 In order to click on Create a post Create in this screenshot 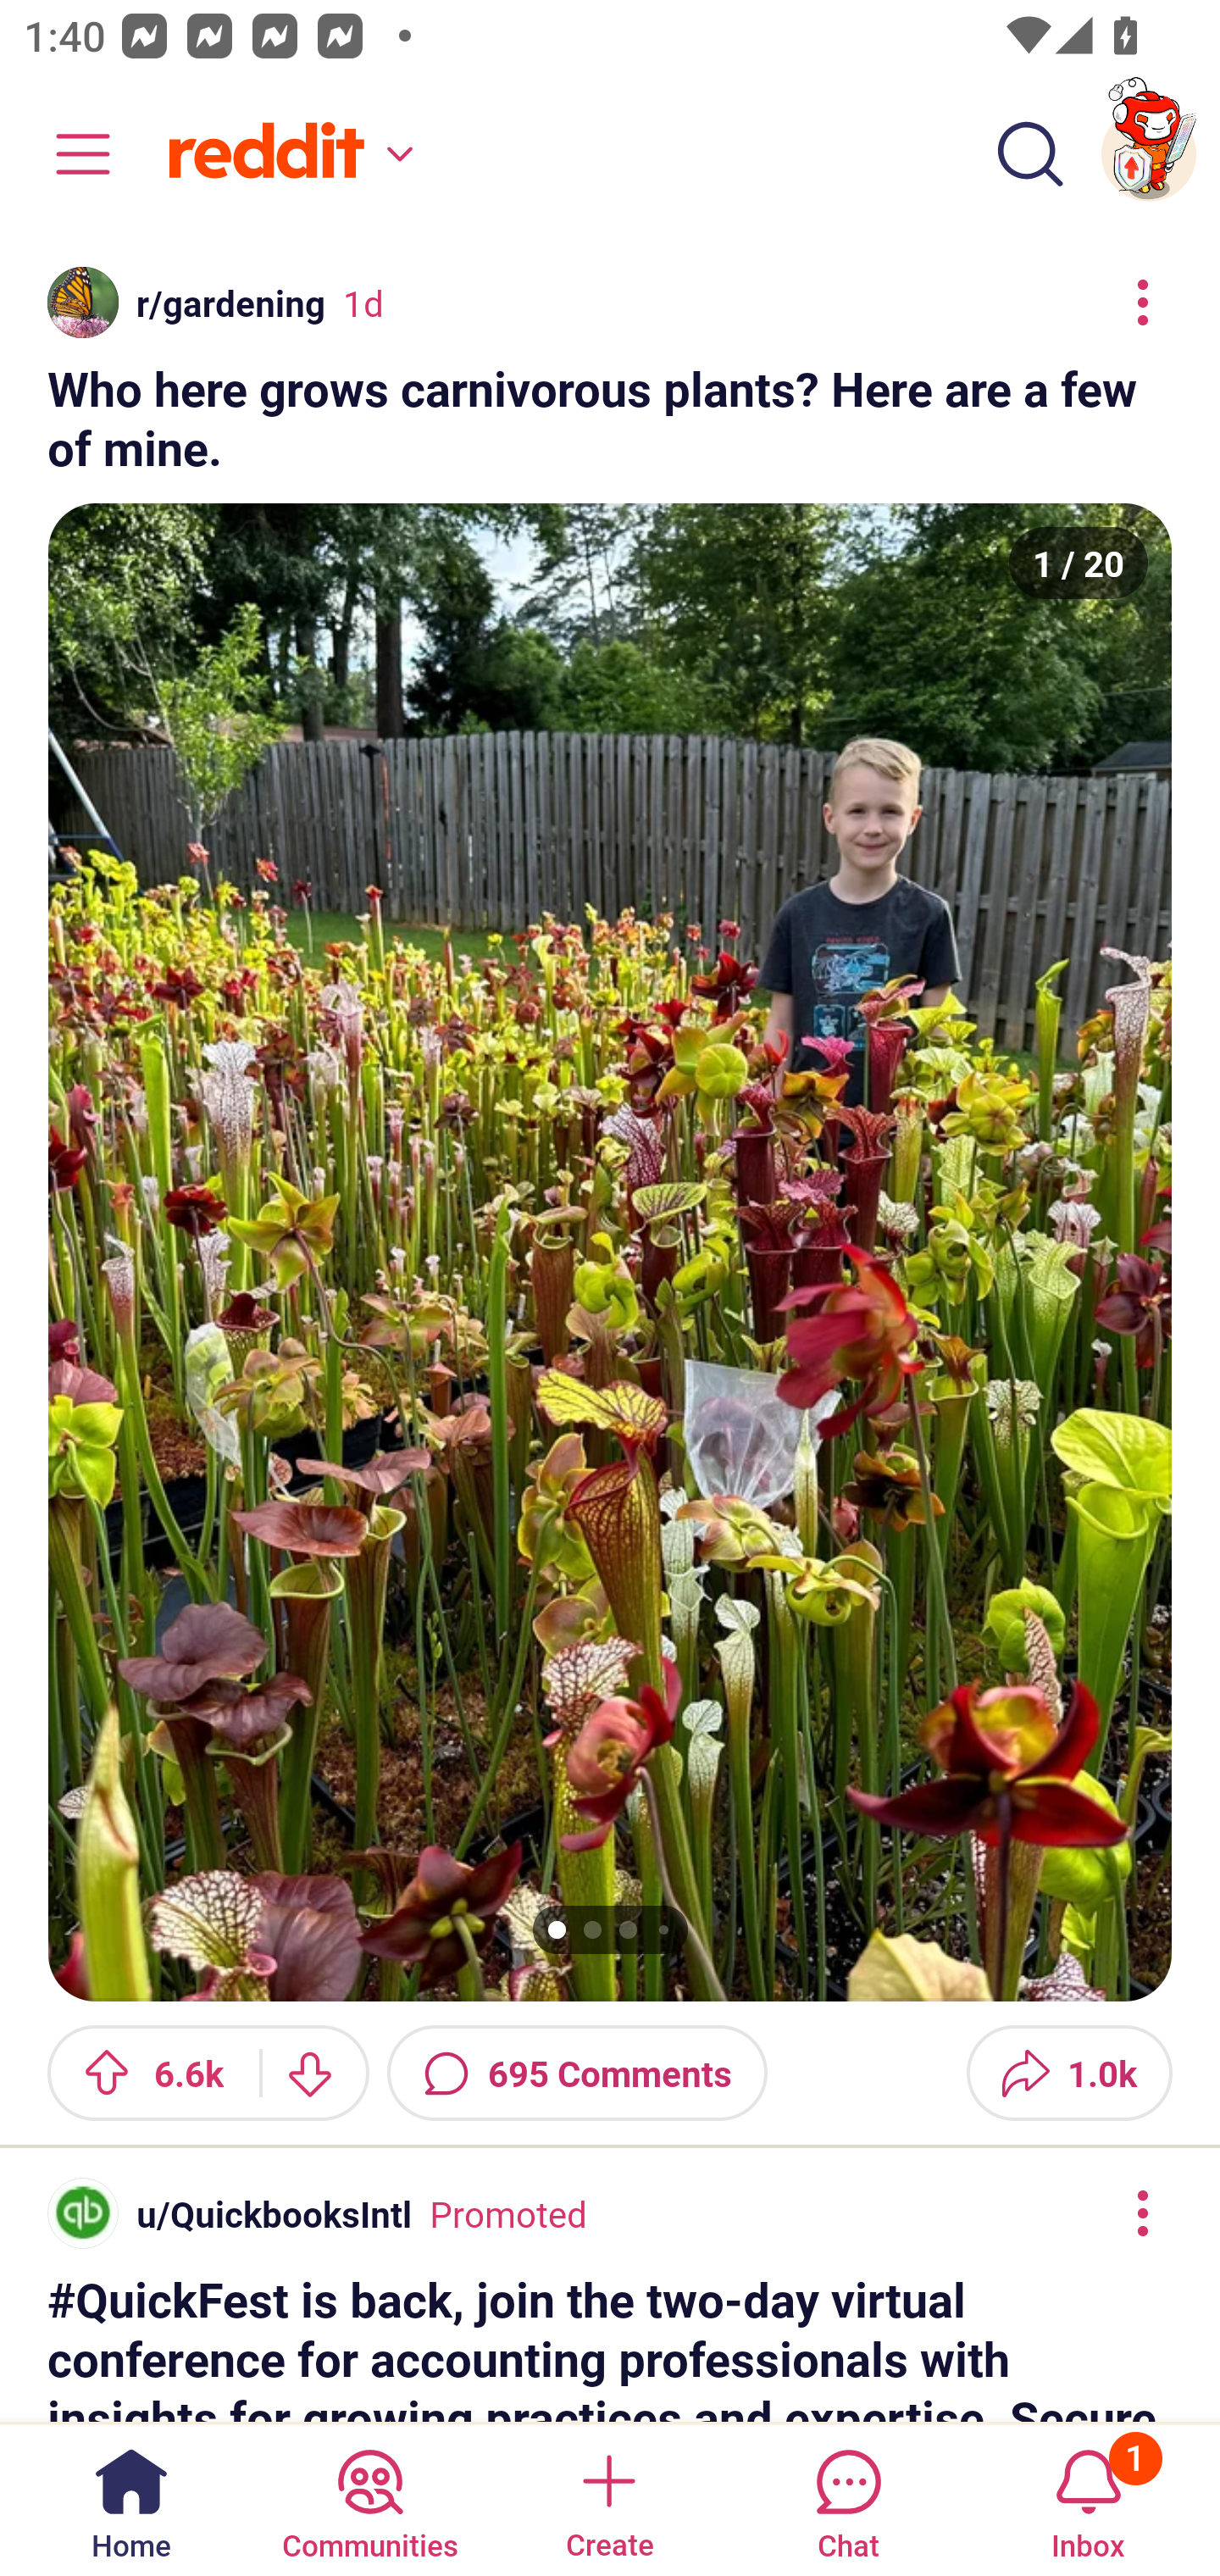, I will do `click(608, 2498)`.